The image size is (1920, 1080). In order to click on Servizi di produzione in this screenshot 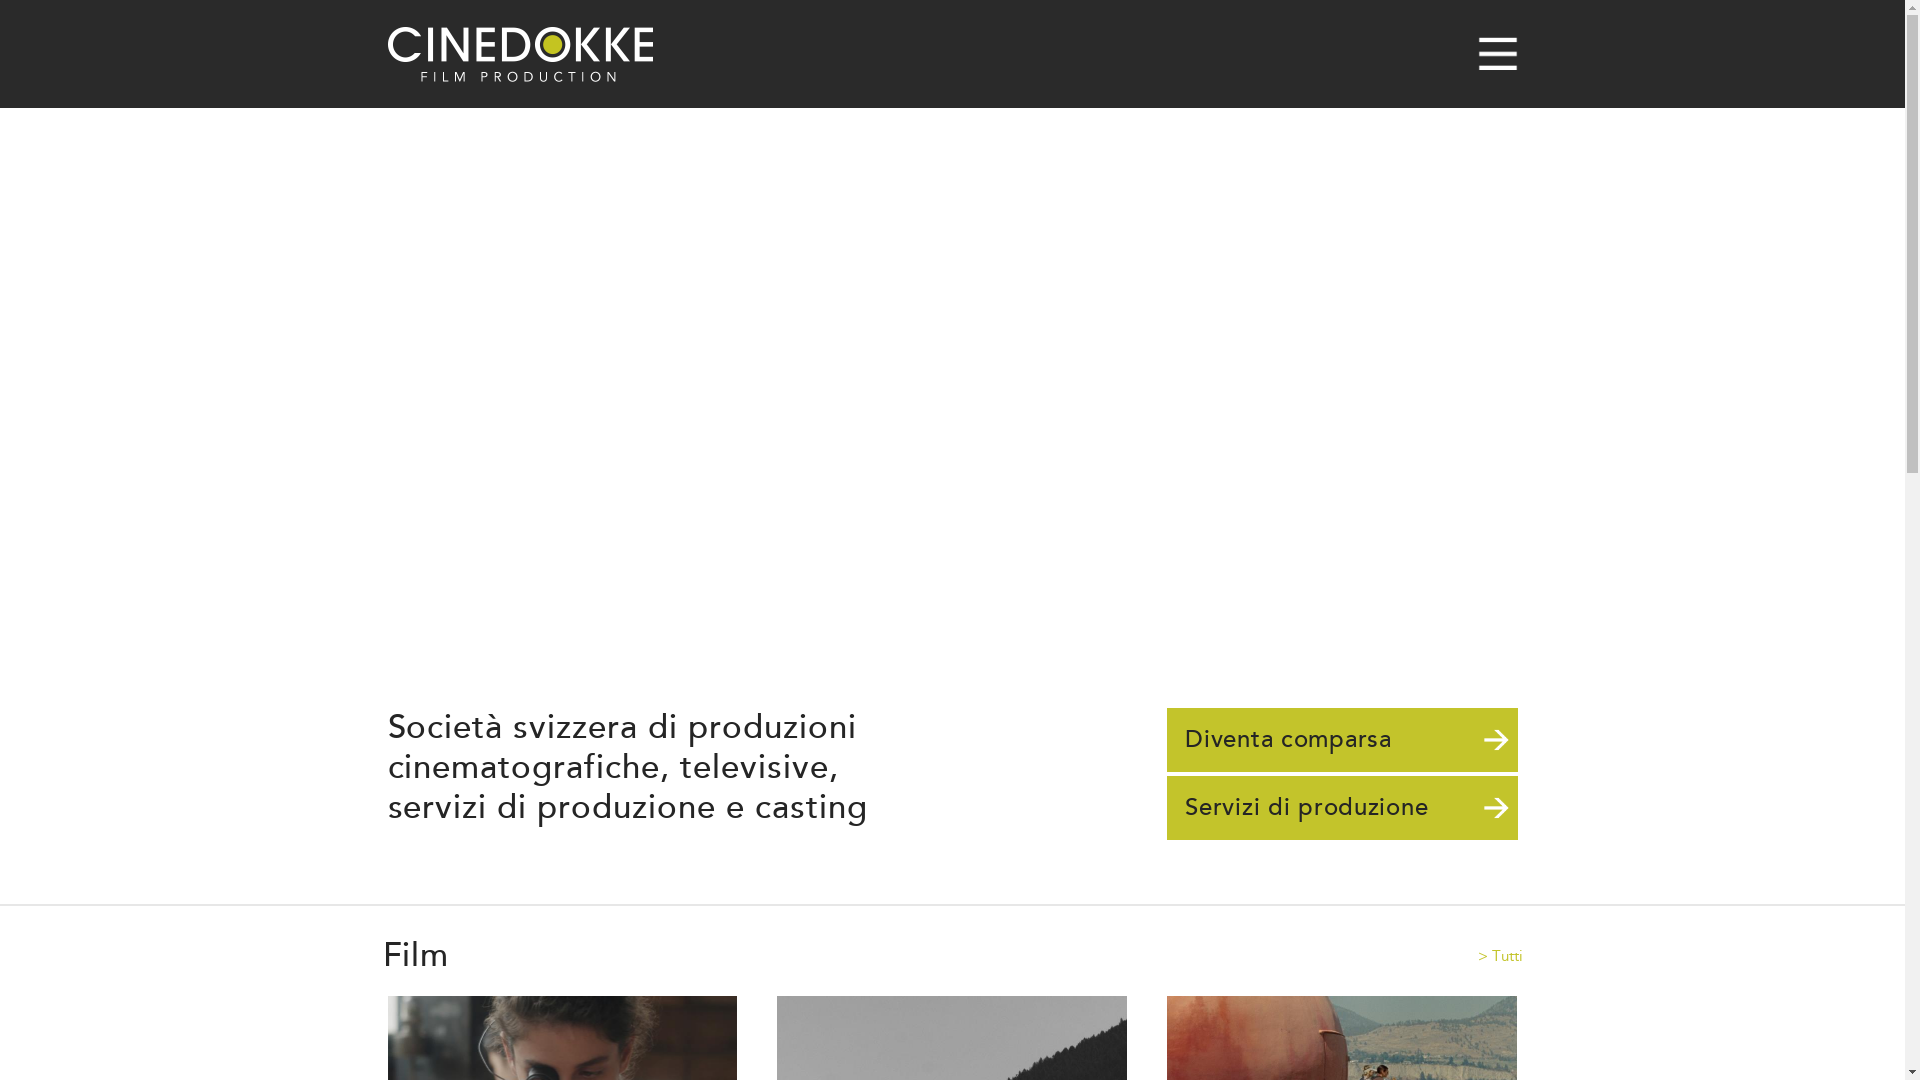, I will do `click(1342, 808)`.